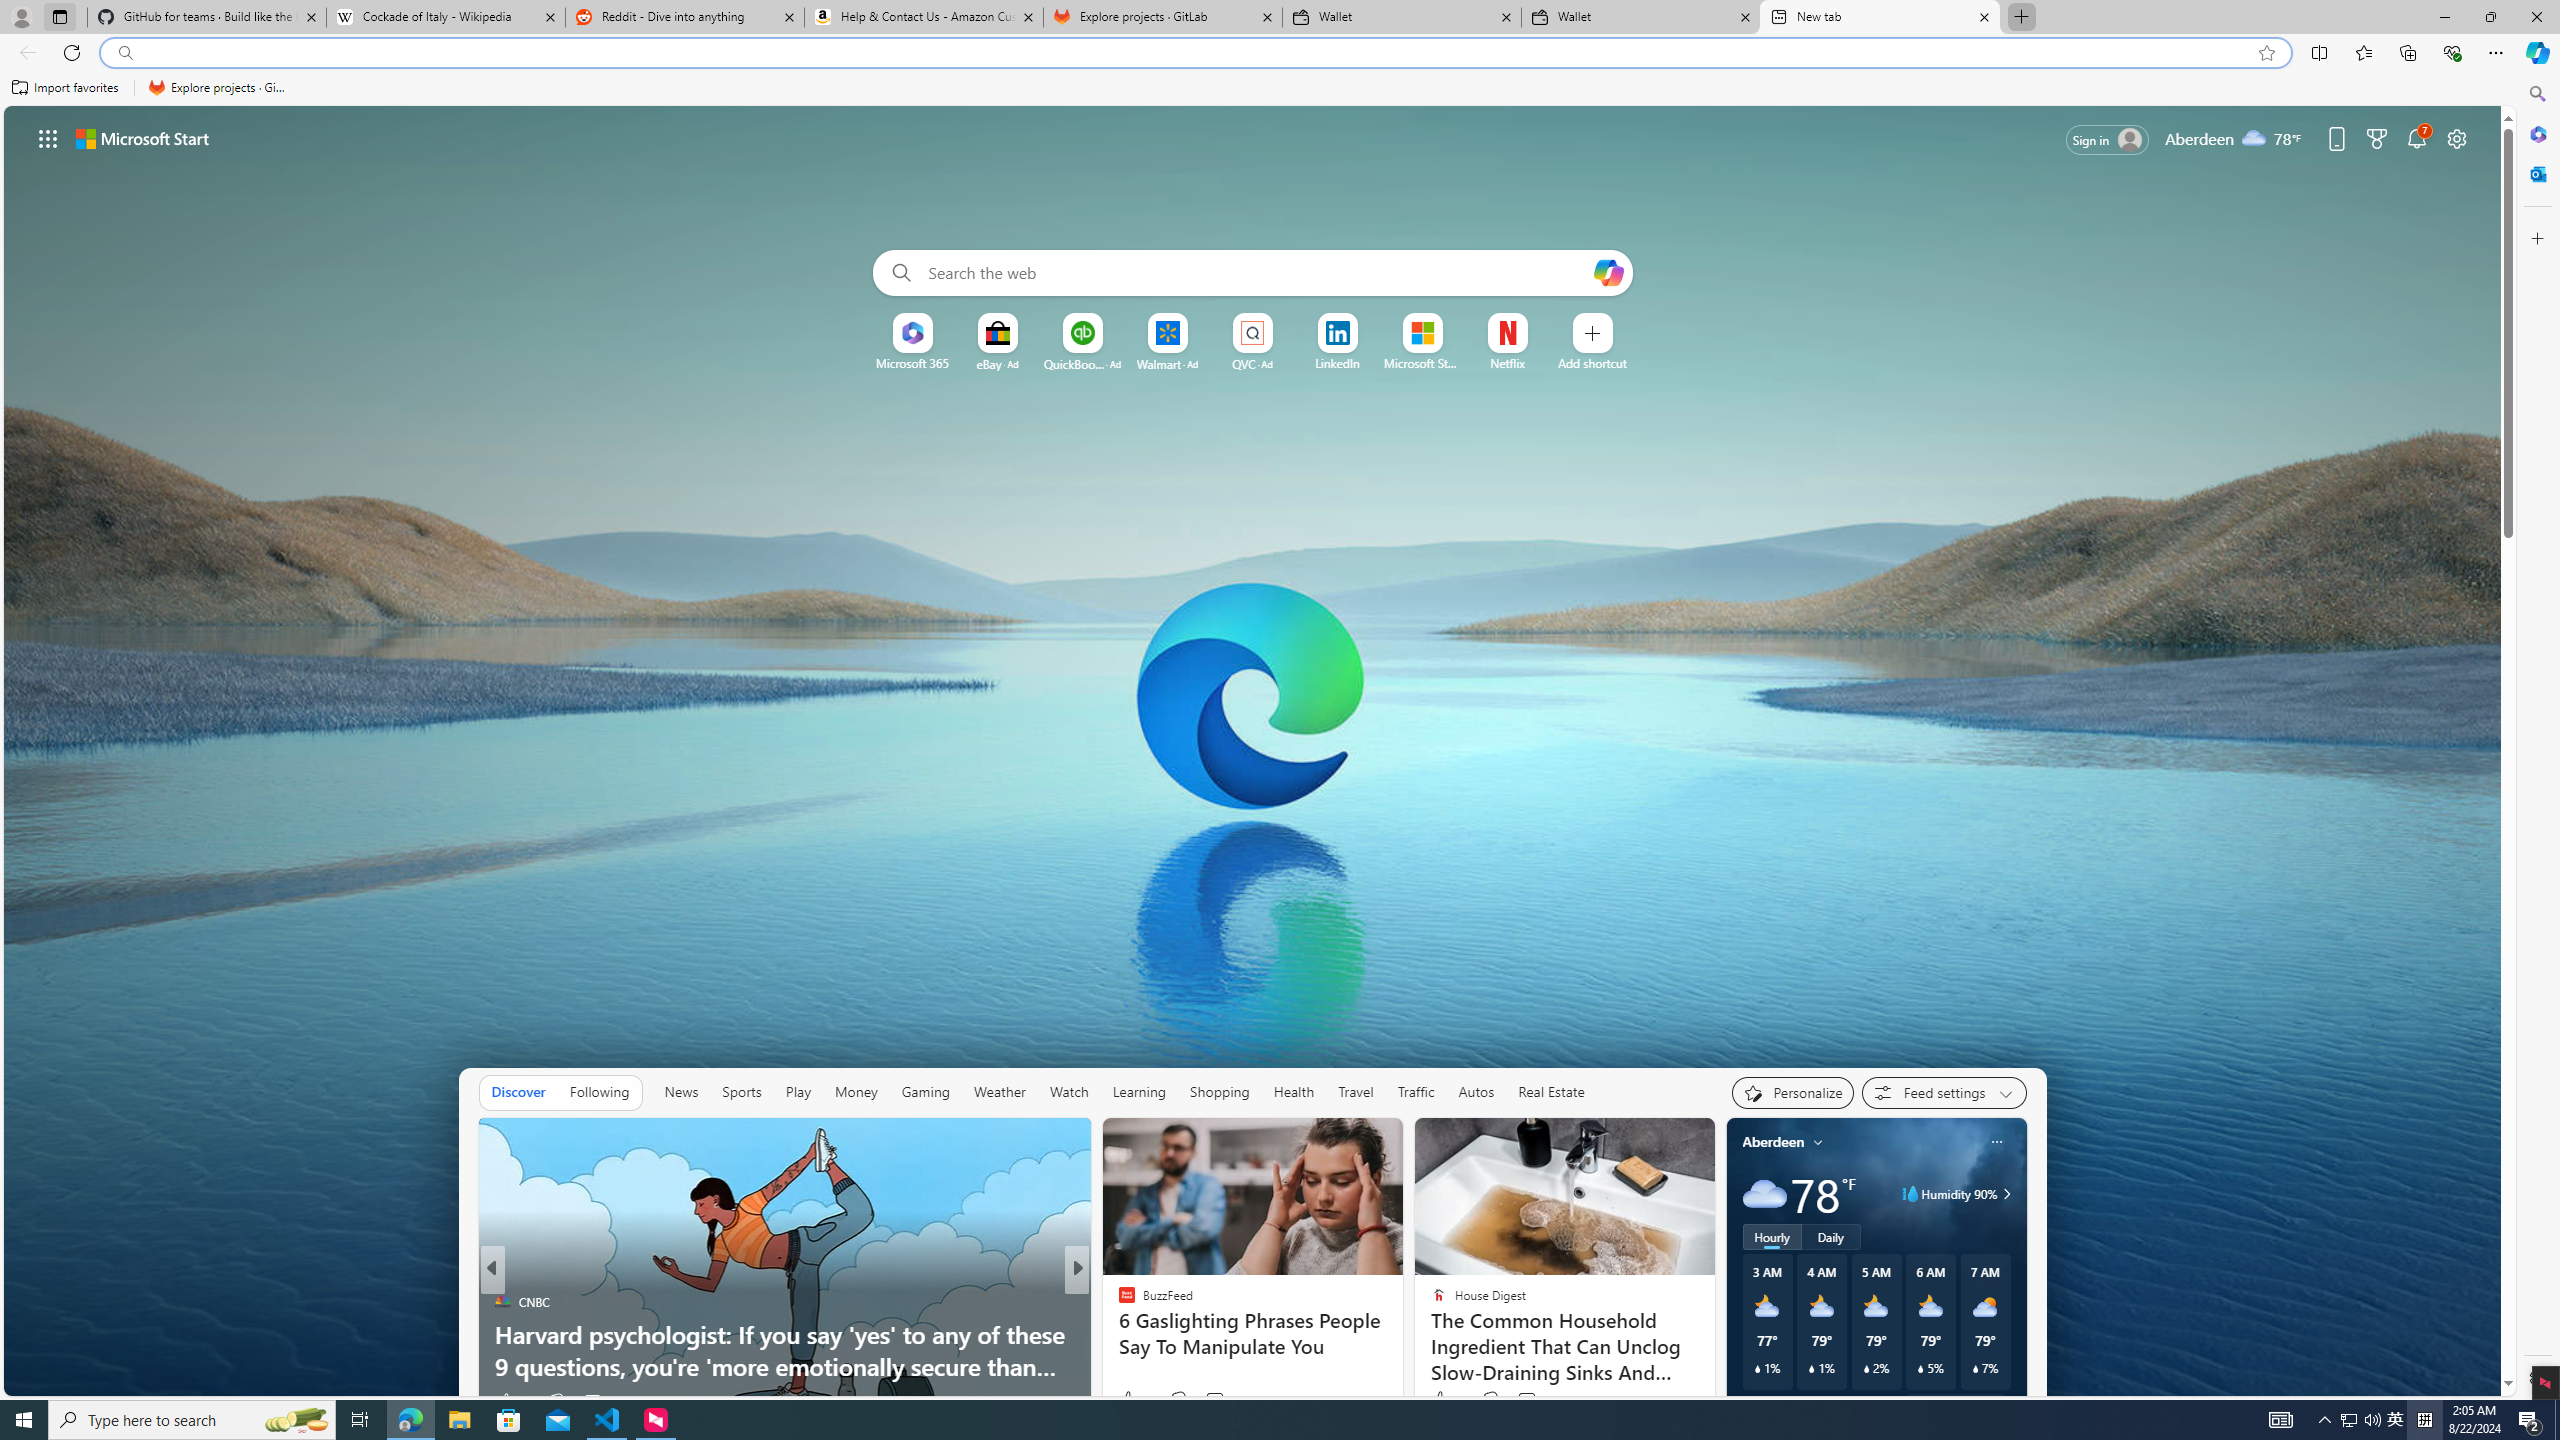 The width and height of the screenshot is (2560, 1440). Describe the element at coordinates (1220, 1400) in the screenshot. I see `View comments 274 Comment` at that location.